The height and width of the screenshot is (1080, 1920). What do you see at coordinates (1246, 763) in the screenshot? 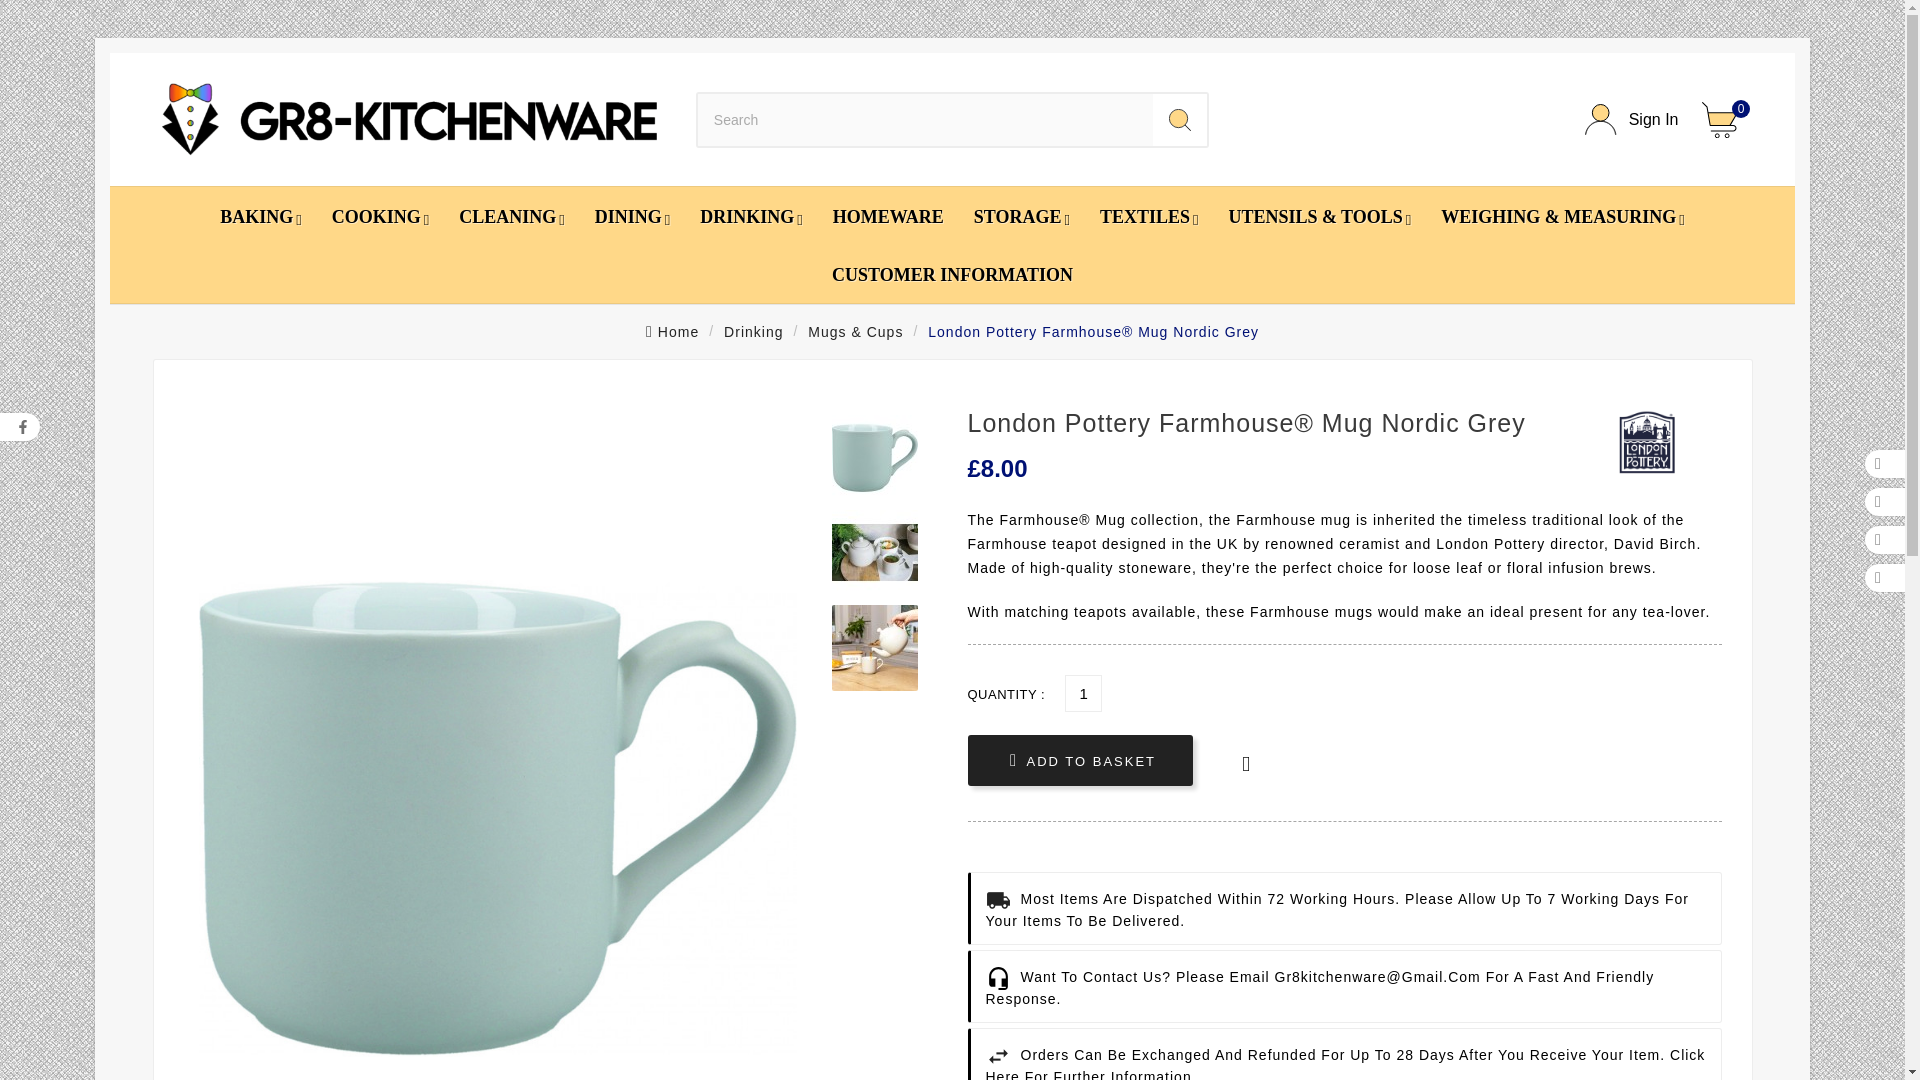
I see `Add To Wishlist` at bounding box center [1246, 763].